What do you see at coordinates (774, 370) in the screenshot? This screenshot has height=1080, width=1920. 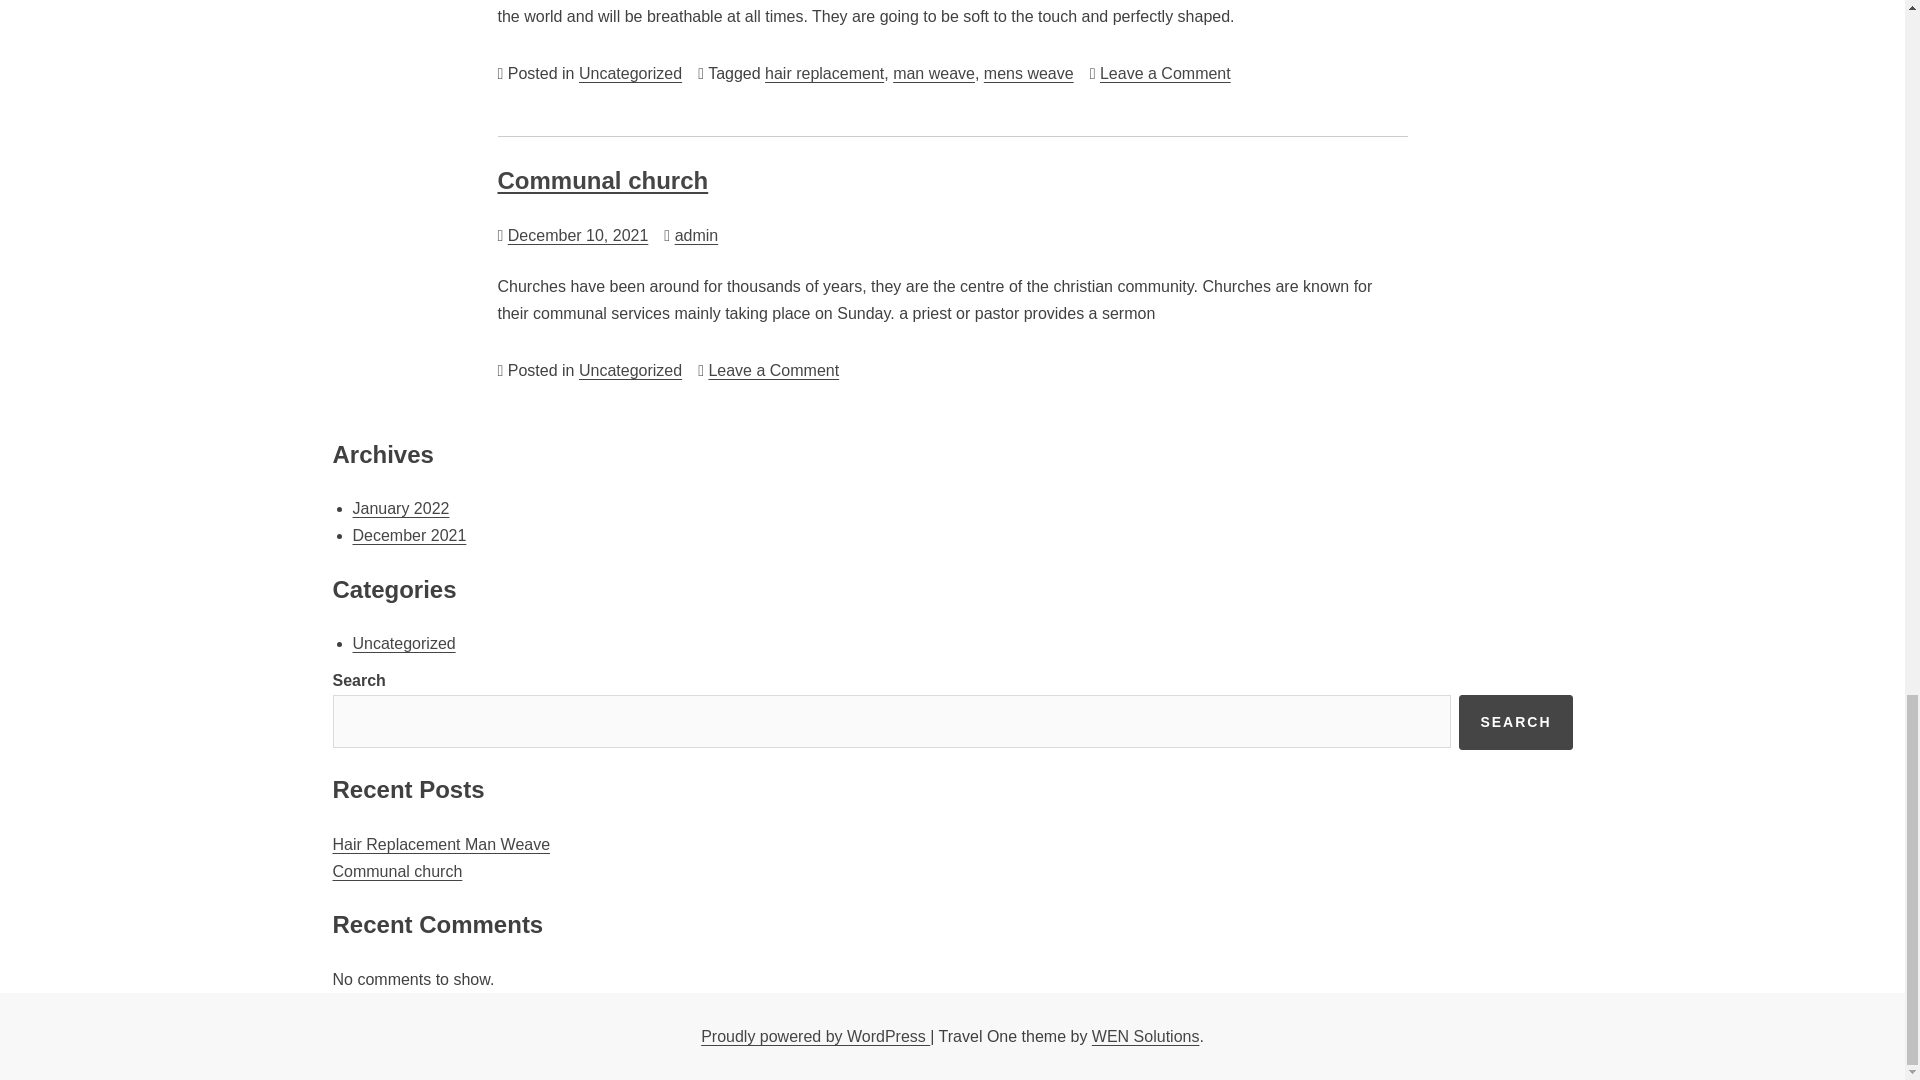 I see `Uncategorized` at bounding box center [774, 370].